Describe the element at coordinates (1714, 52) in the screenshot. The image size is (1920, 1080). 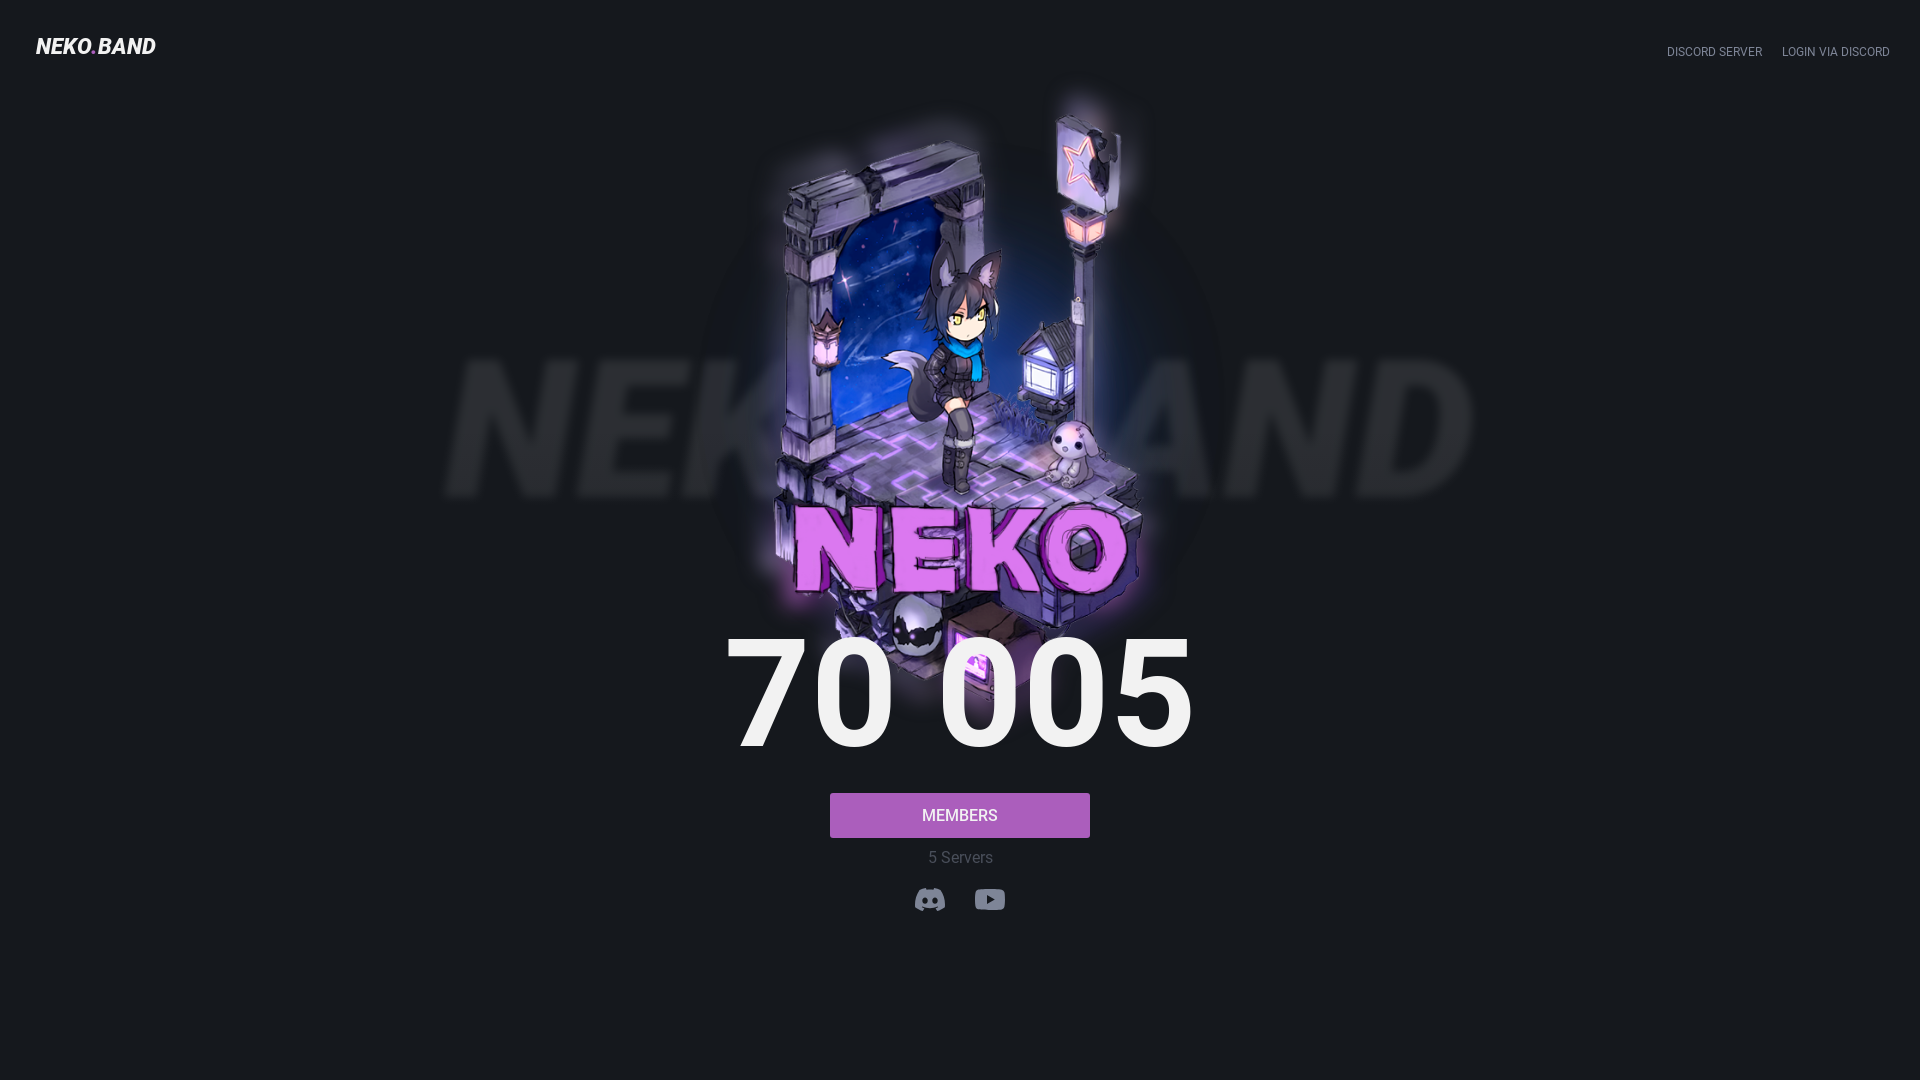
I see `DISCORD SERVER` at that location.